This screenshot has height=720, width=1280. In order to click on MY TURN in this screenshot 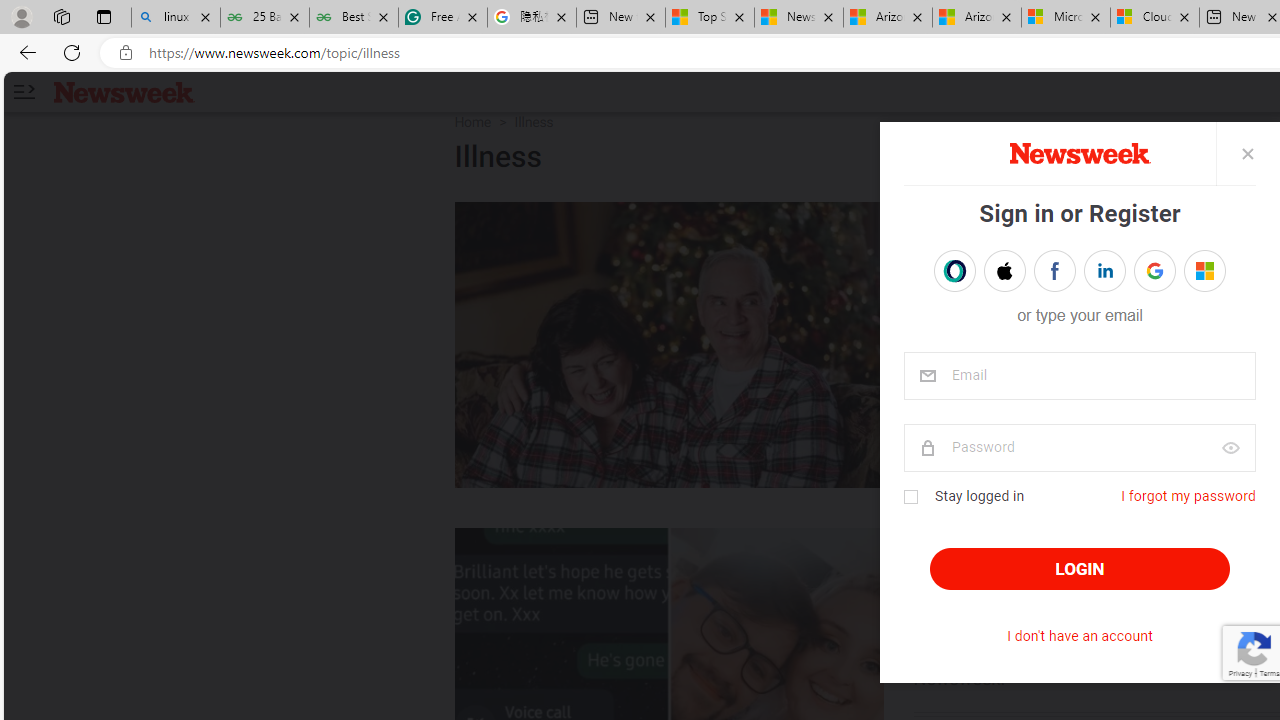, I will do `click(964, 222)`.